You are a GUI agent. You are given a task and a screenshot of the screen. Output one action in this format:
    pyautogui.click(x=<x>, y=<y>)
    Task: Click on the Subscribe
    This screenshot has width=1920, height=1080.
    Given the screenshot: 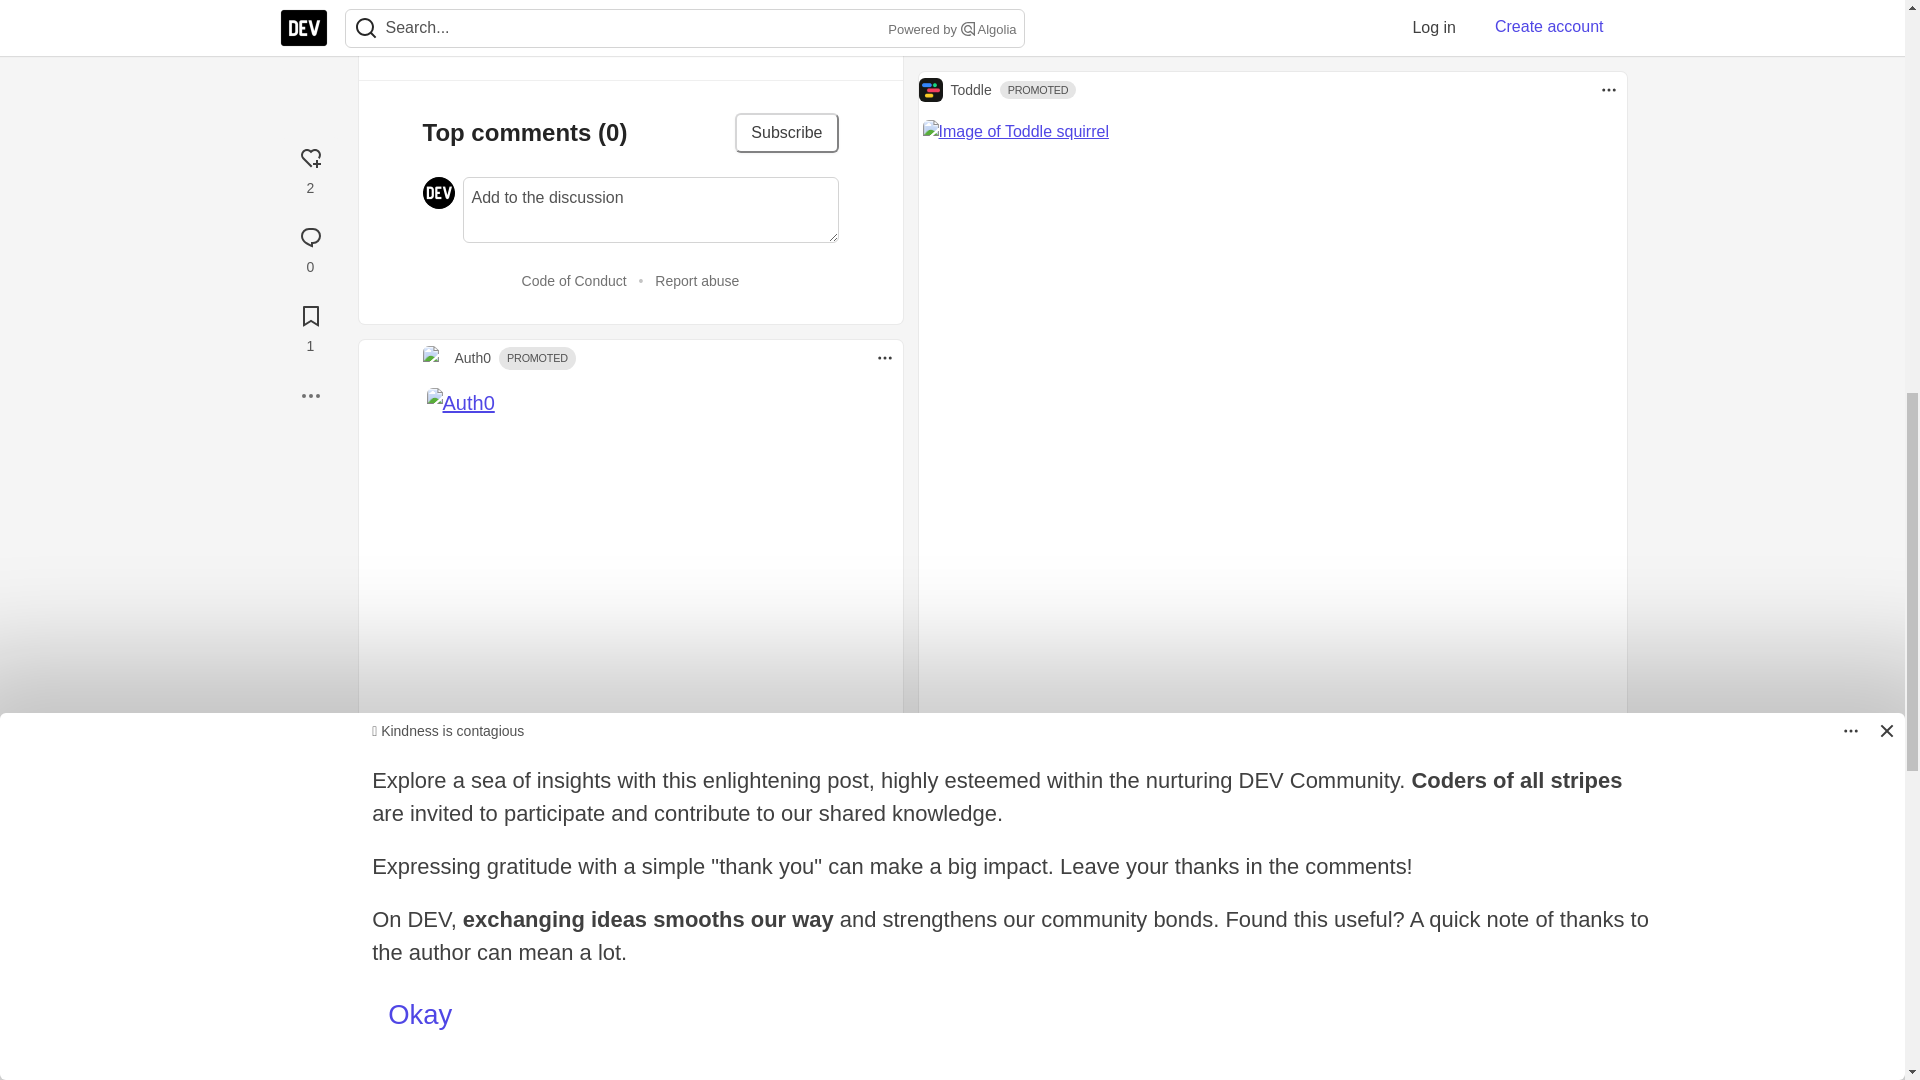 What is the action you would take?
    pyautogui.click(x=786, y=133)
    